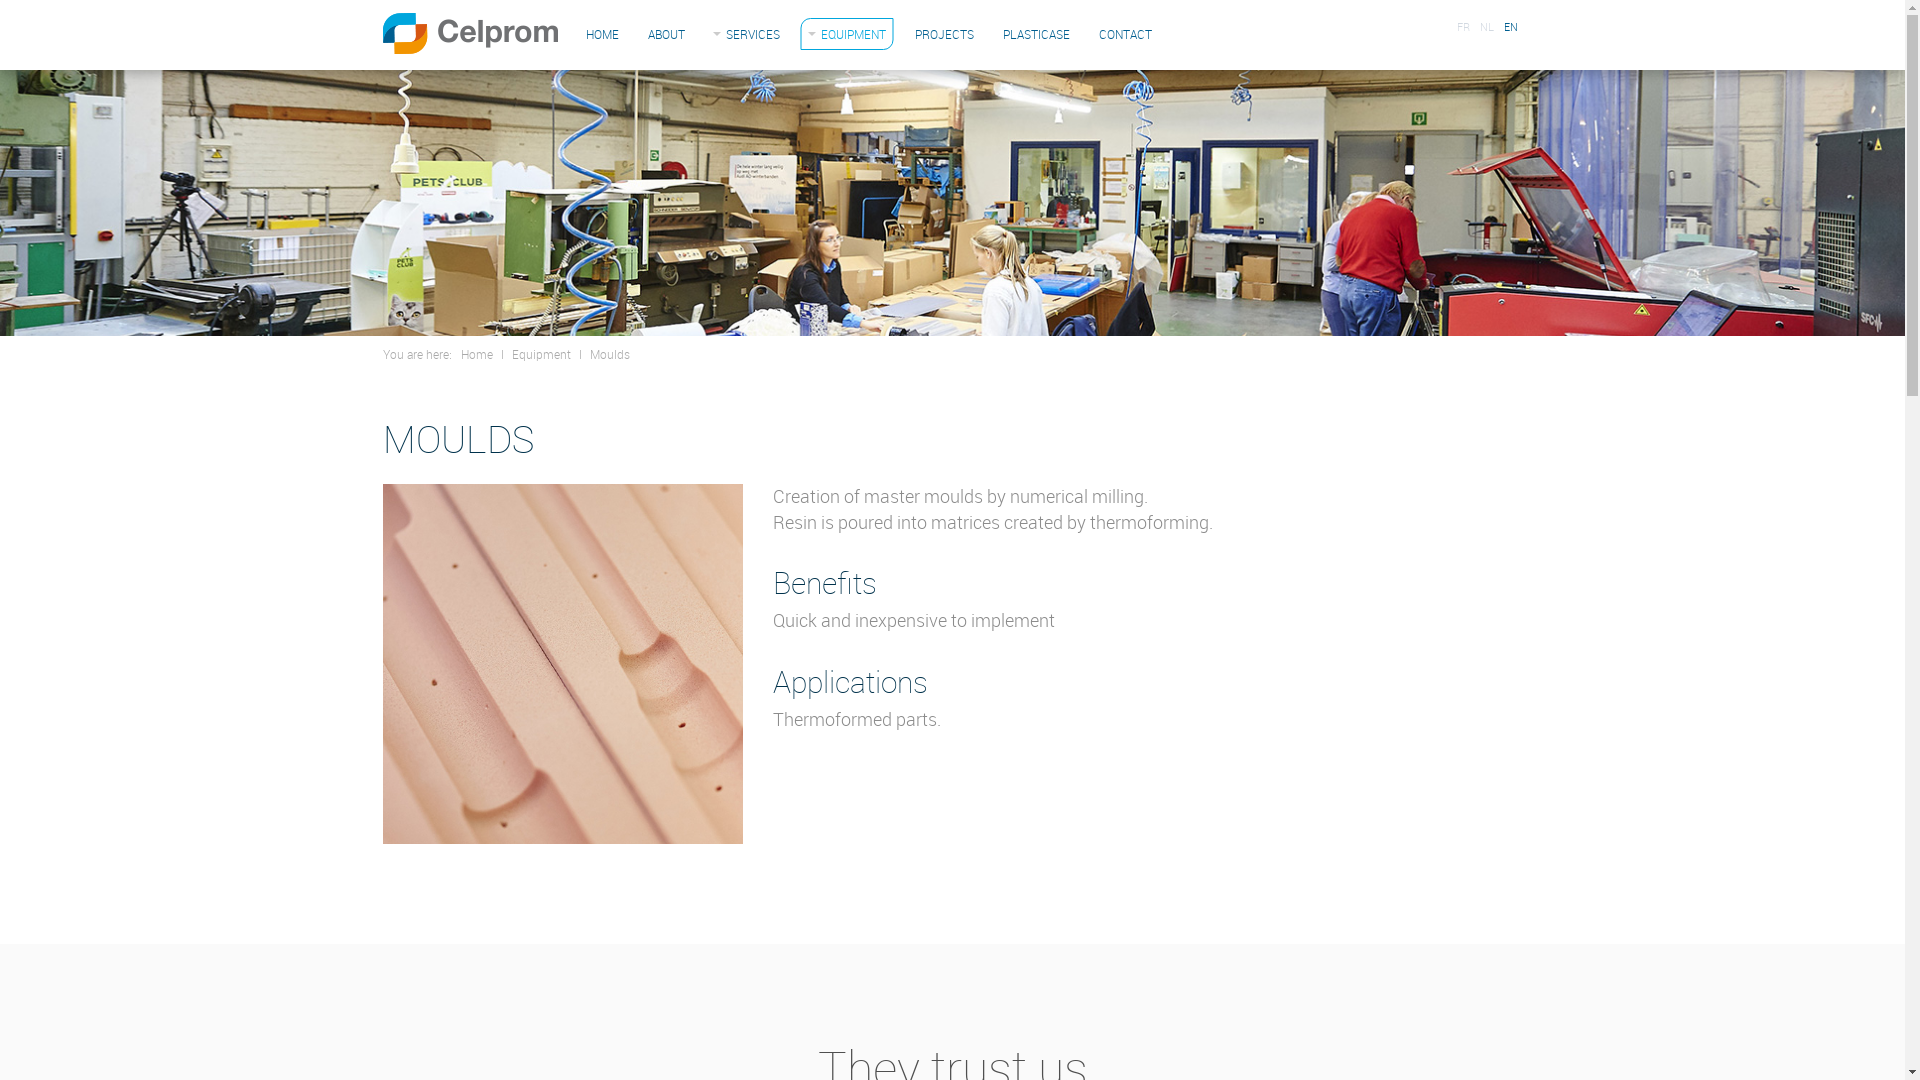 The image size is (1920, 1080). I want to click on CONTACT, so click(1124, 34).